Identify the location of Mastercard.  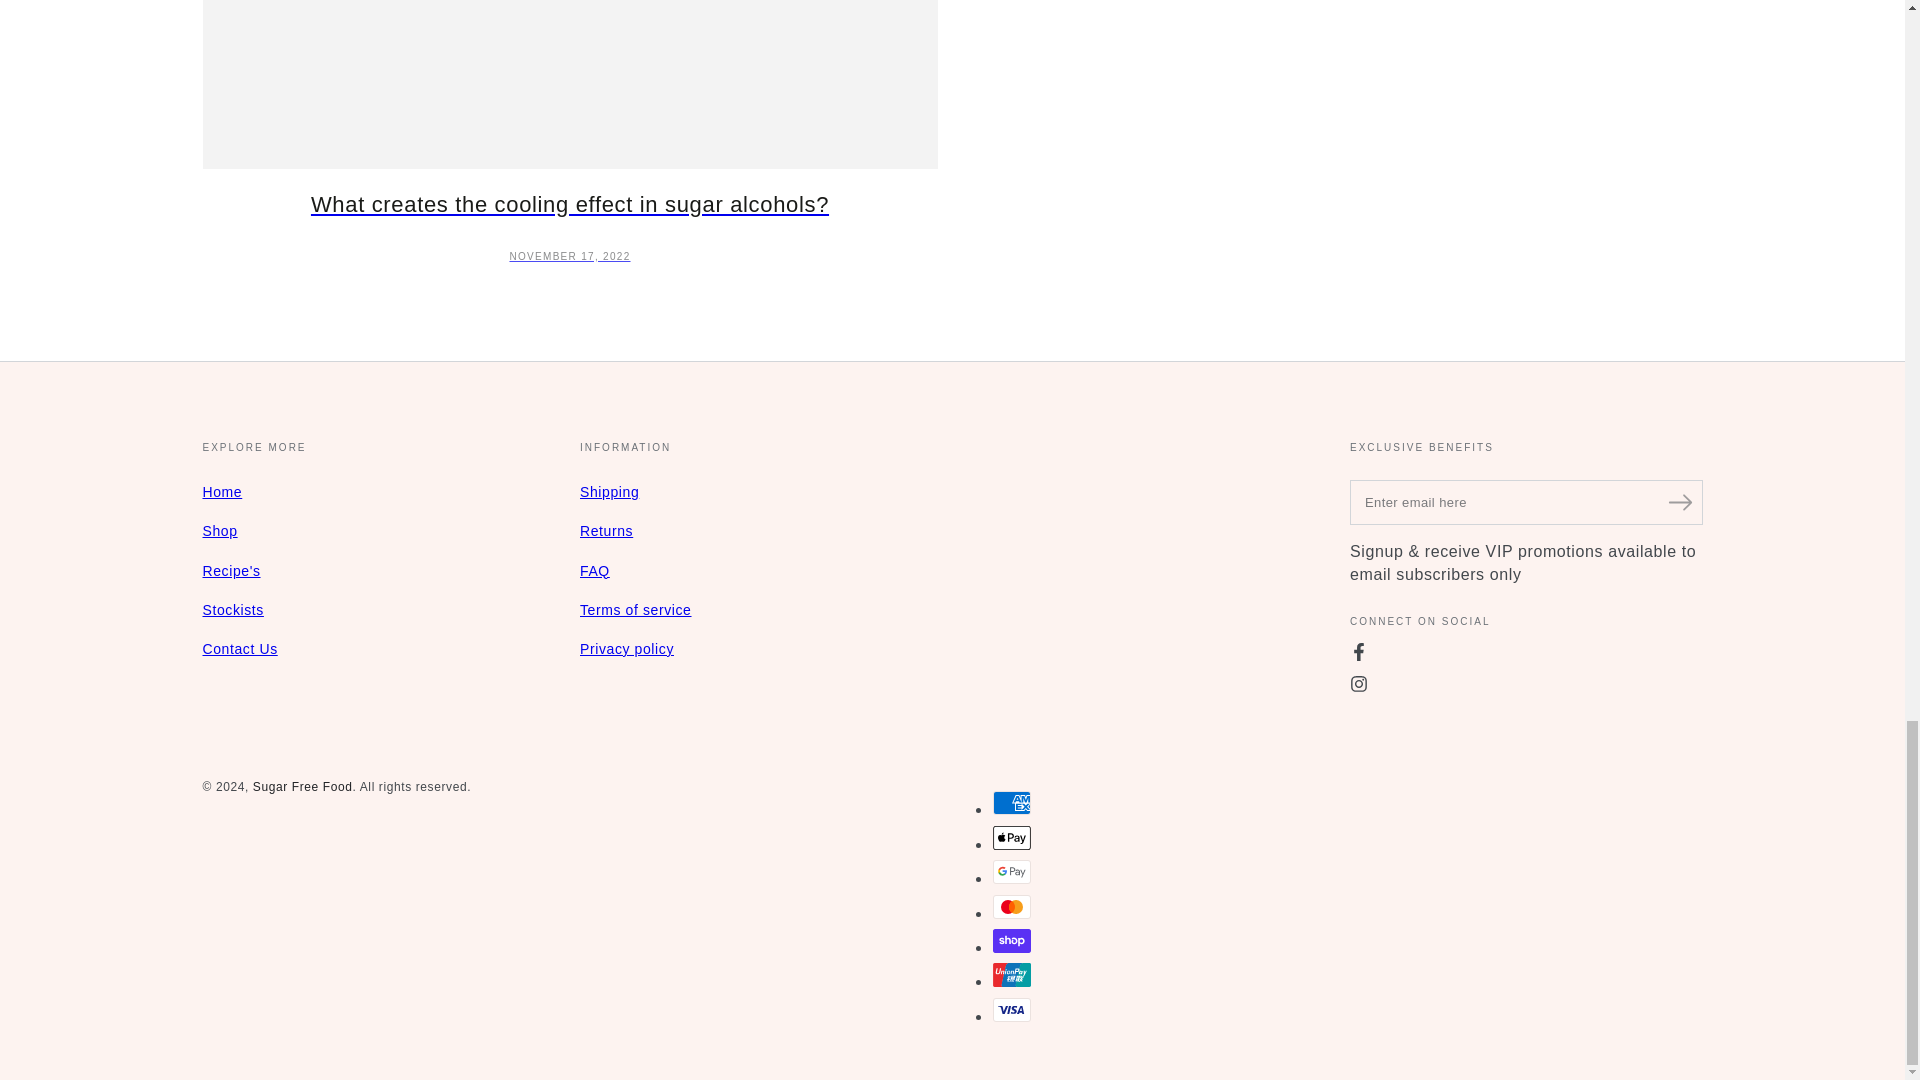
(1010, 907).